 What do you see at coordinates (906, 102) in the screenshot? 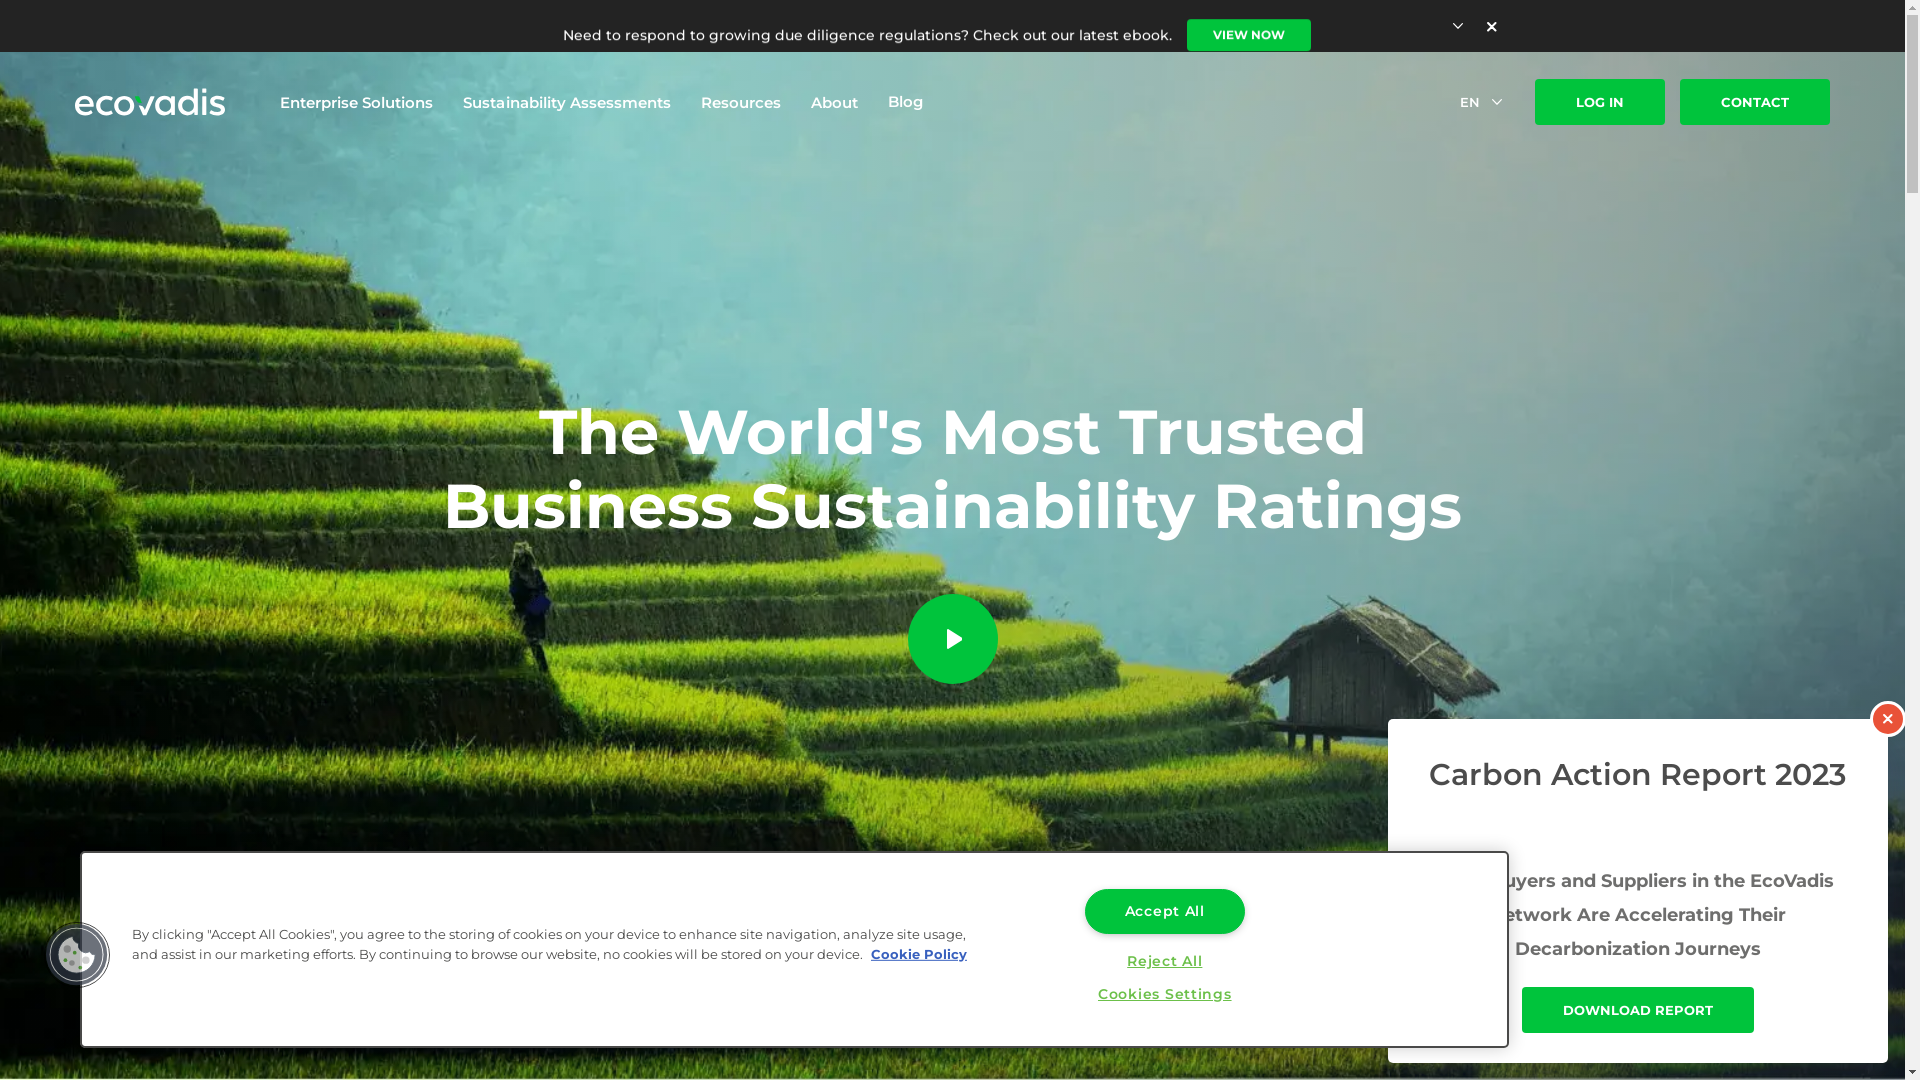
I see `Blog` at bounding box center [906, 102].